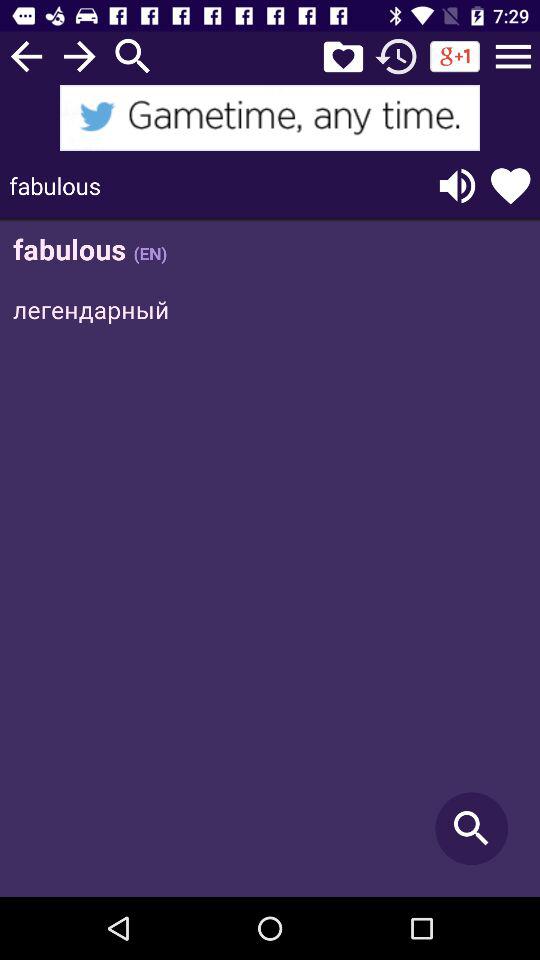 The image size is (540, 960). Describe the element at coordinates (513, 56) in the screenshot. I see `show menu` at that location.